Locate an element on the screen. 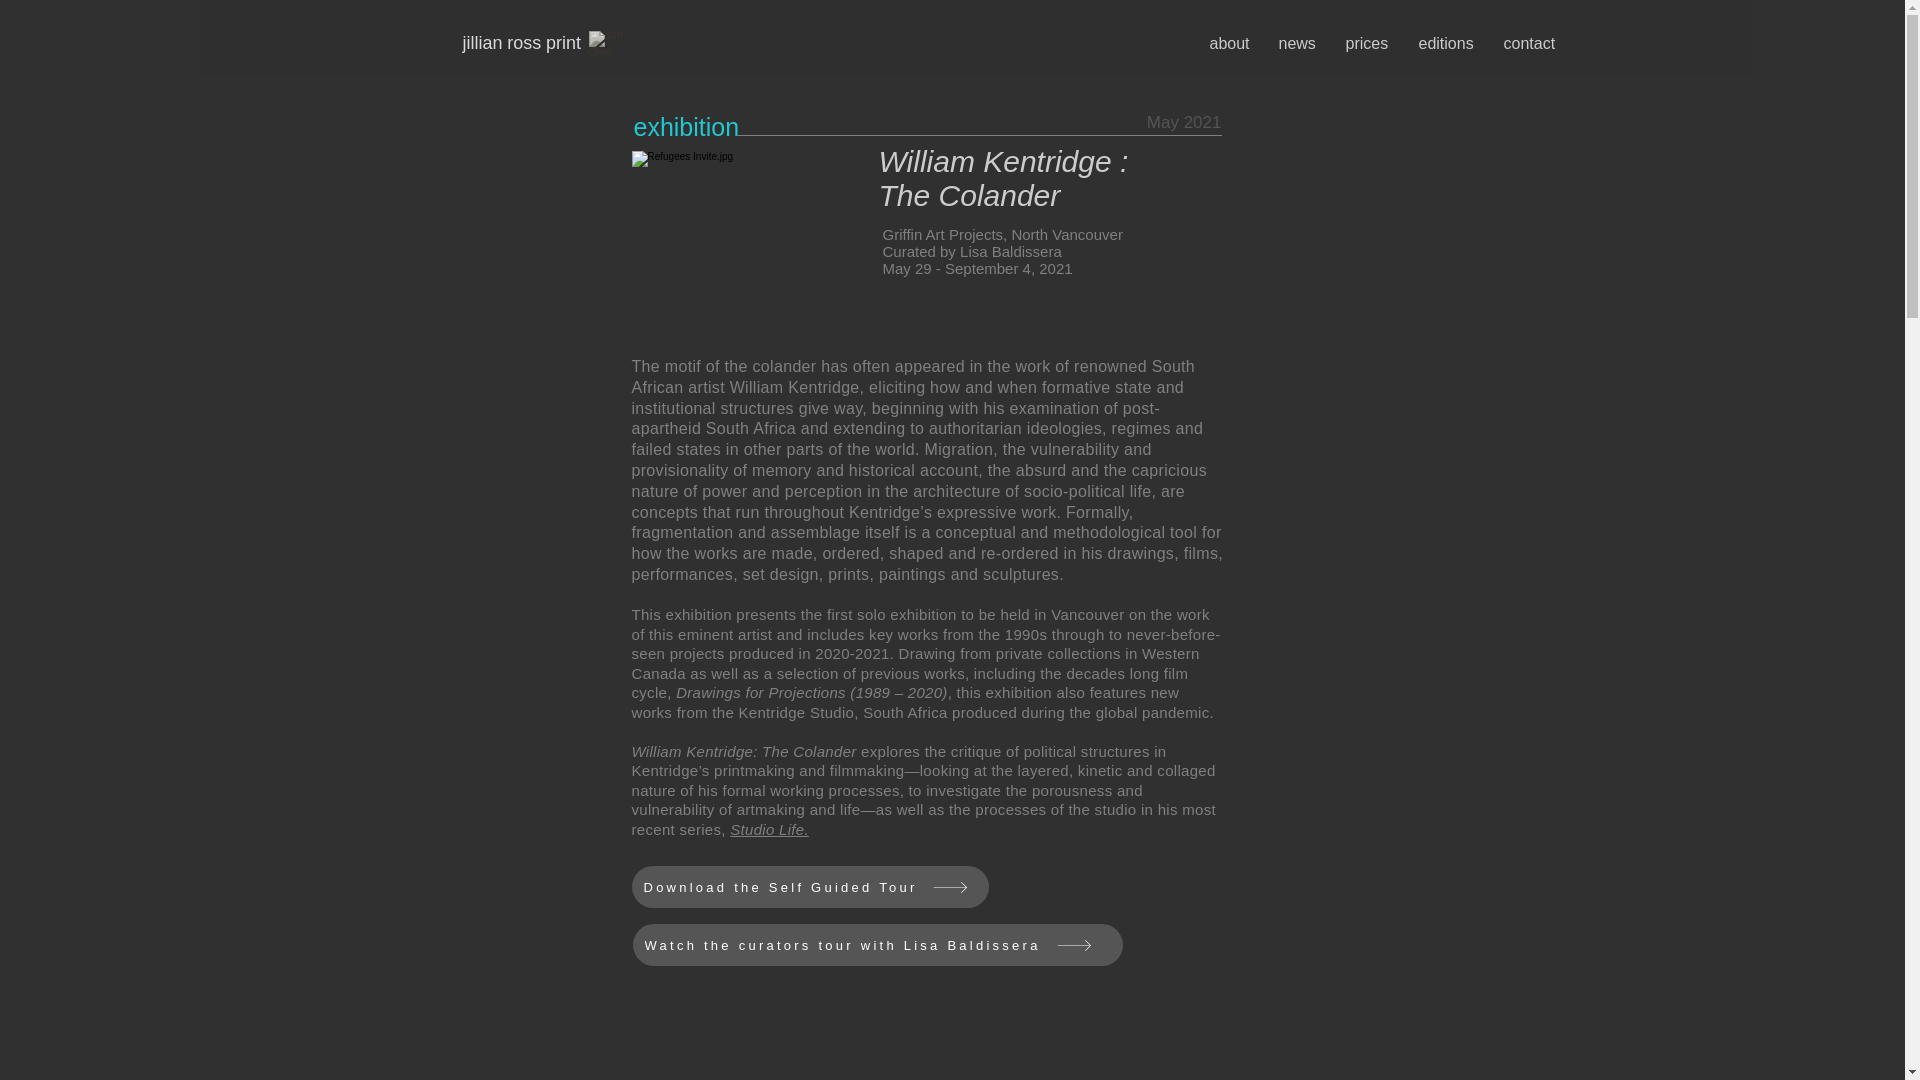 The image size is (1920, 1080). news is located at coordinates (1296, 44).